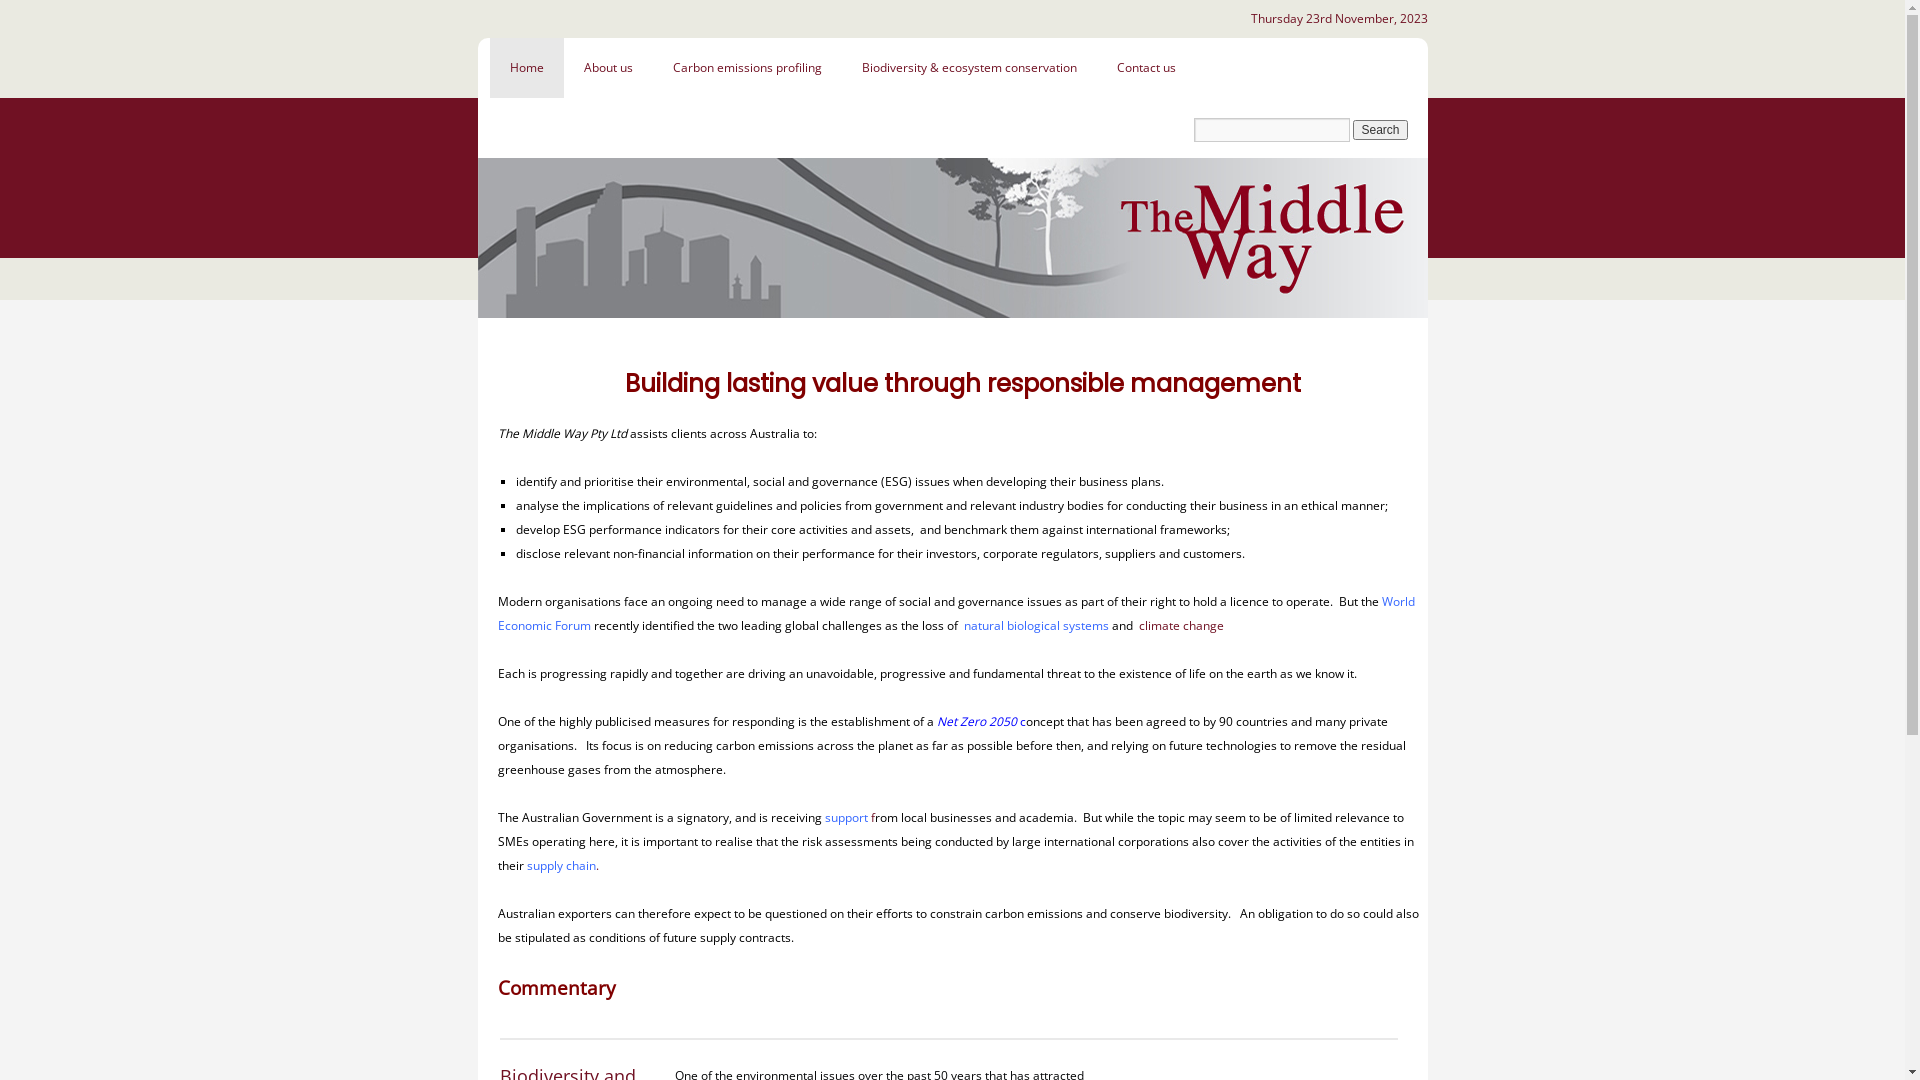 Image resolution: width=1920 pixels, height=1080 pixels. Describe the element at coordinates (526, 68) in the screenshot. I see `Home` at that location.